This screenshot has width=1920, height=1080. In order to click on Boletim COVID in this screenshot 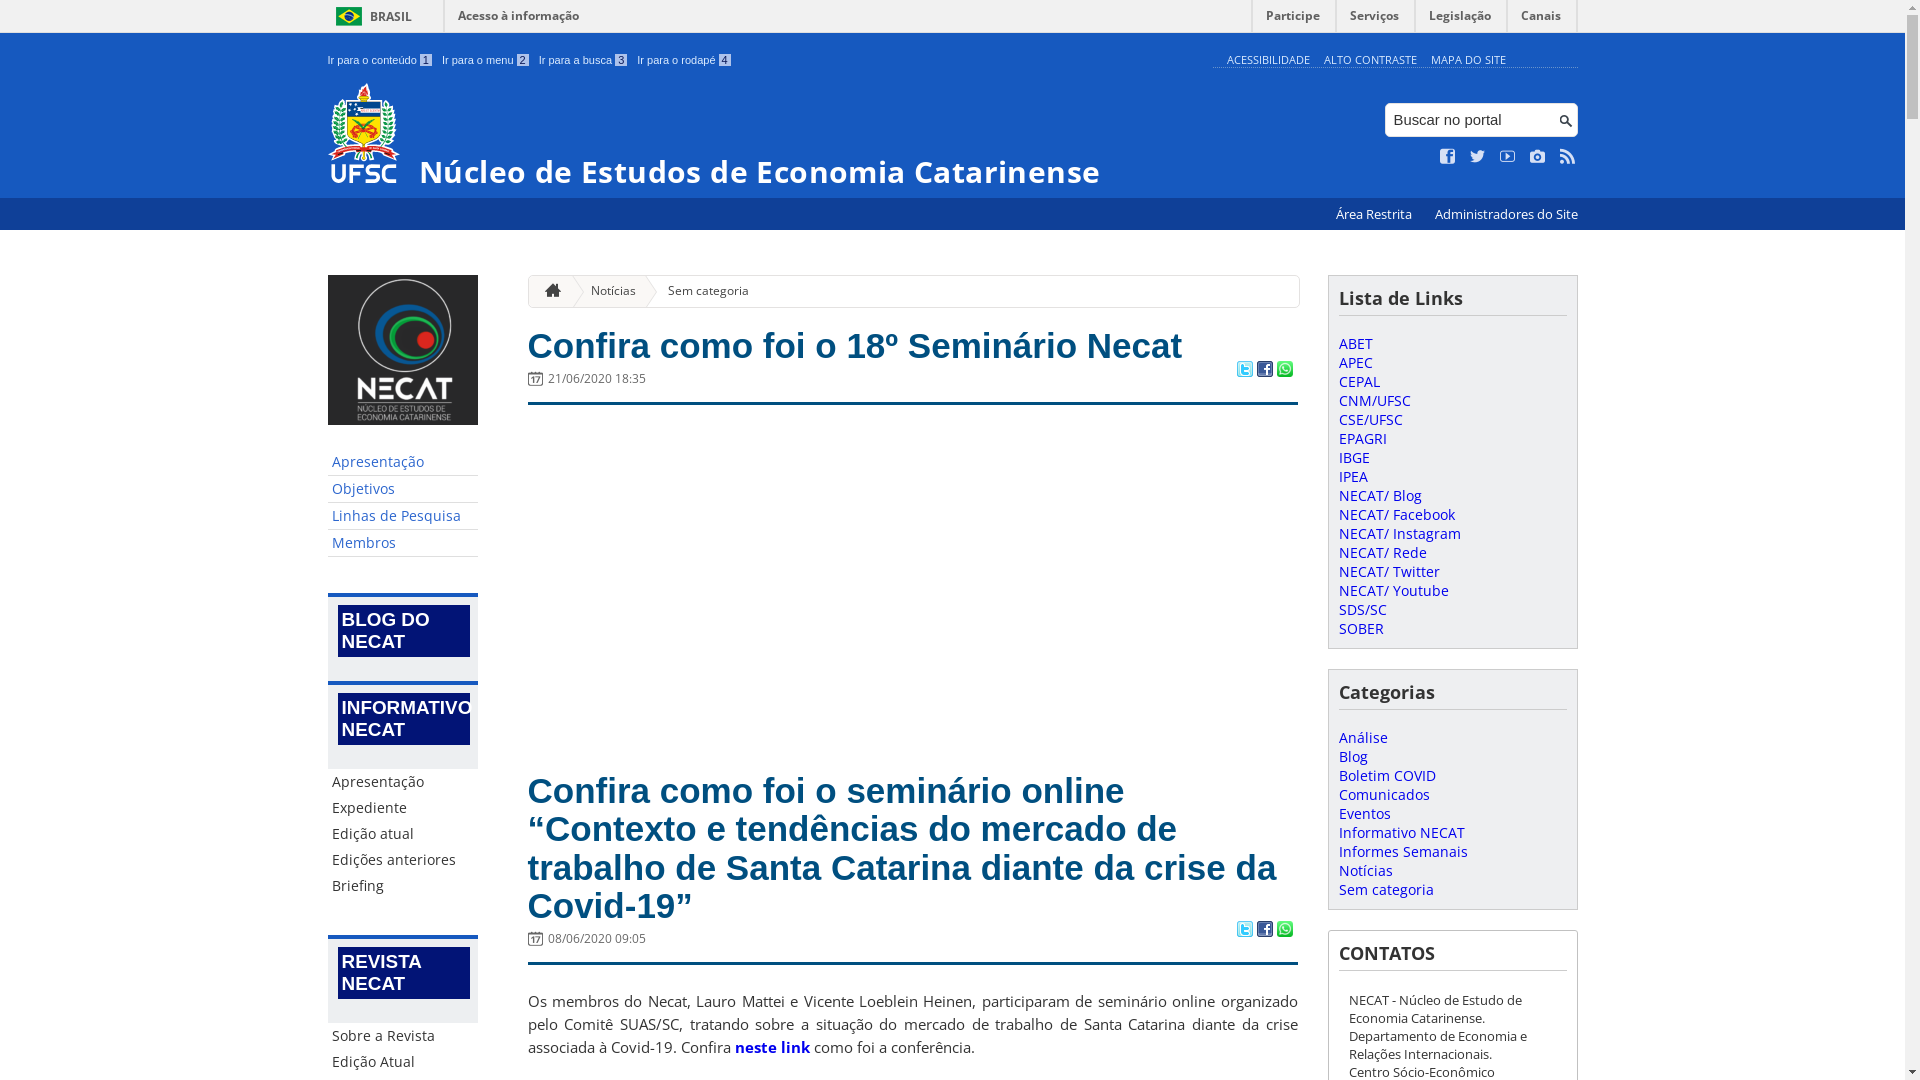, I will do `click(1386, 776)`.